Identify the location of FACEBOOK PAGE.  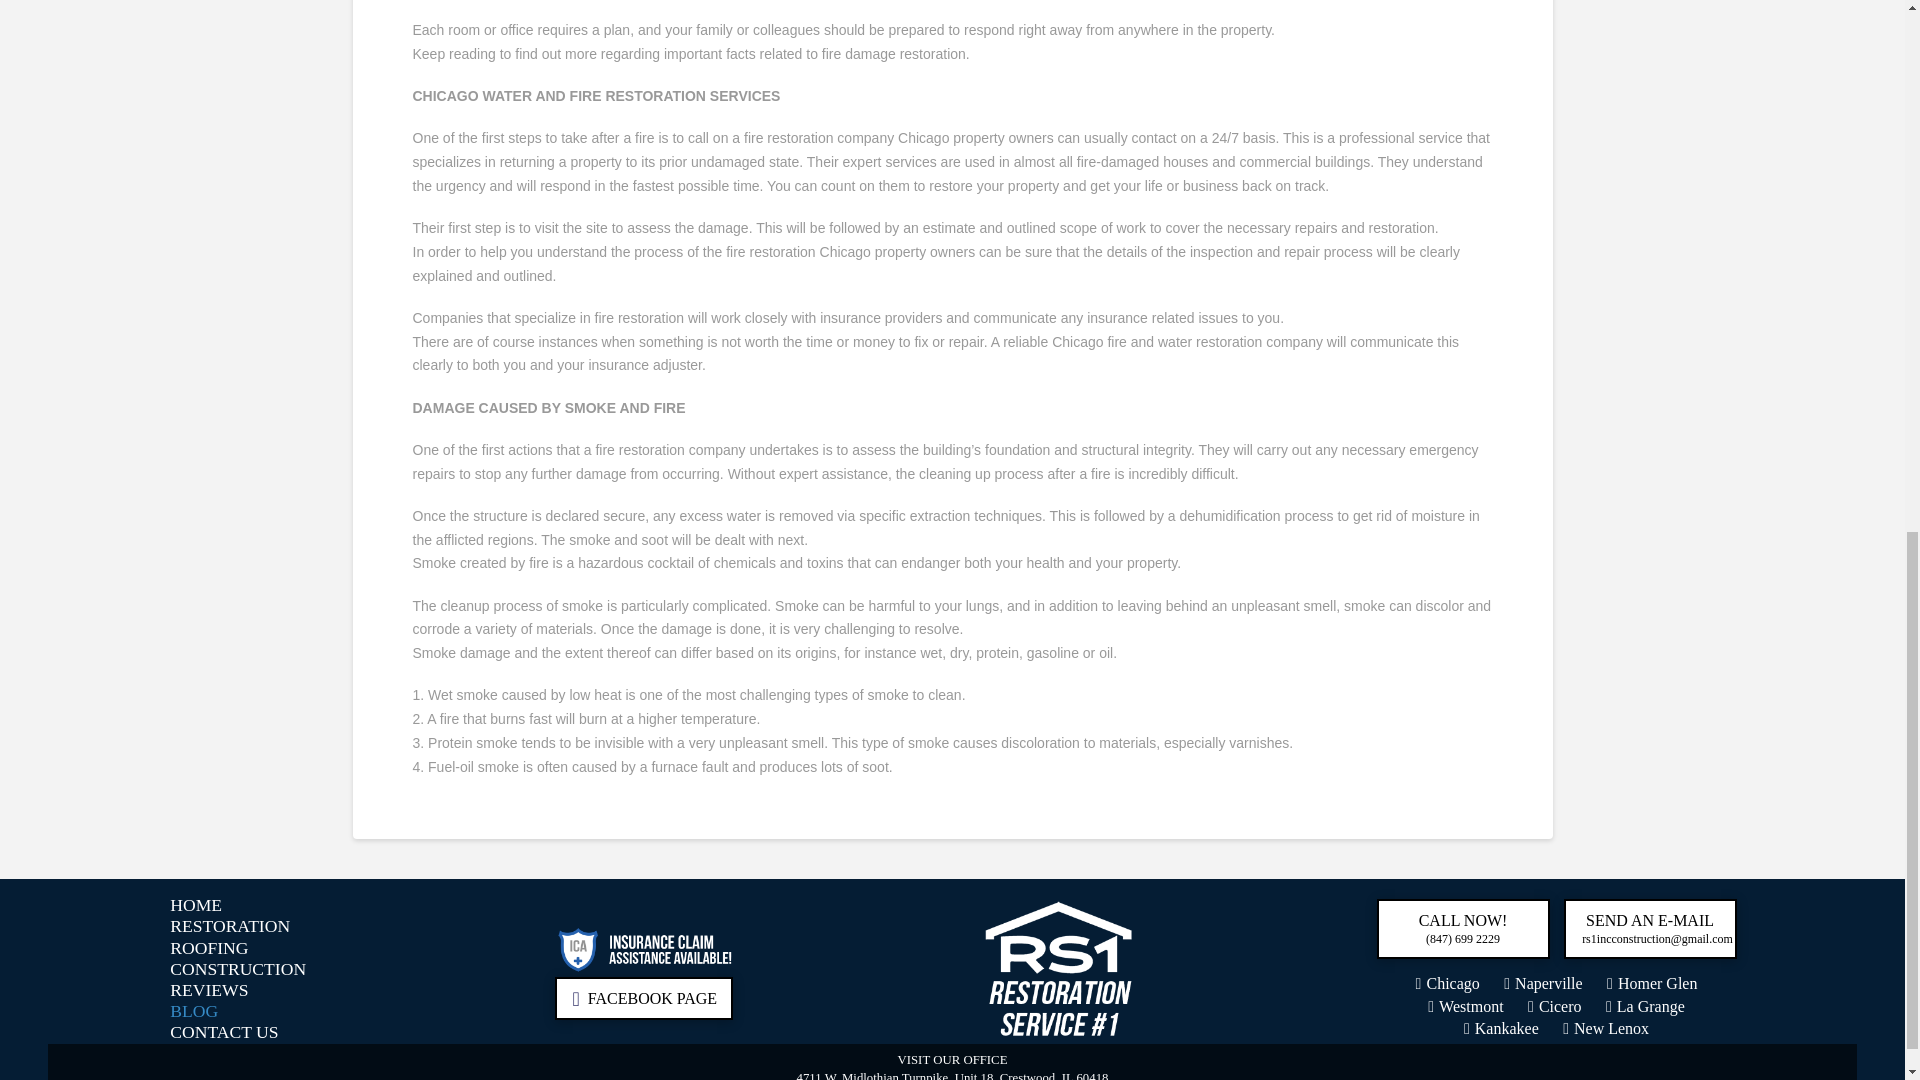
(642, 998).